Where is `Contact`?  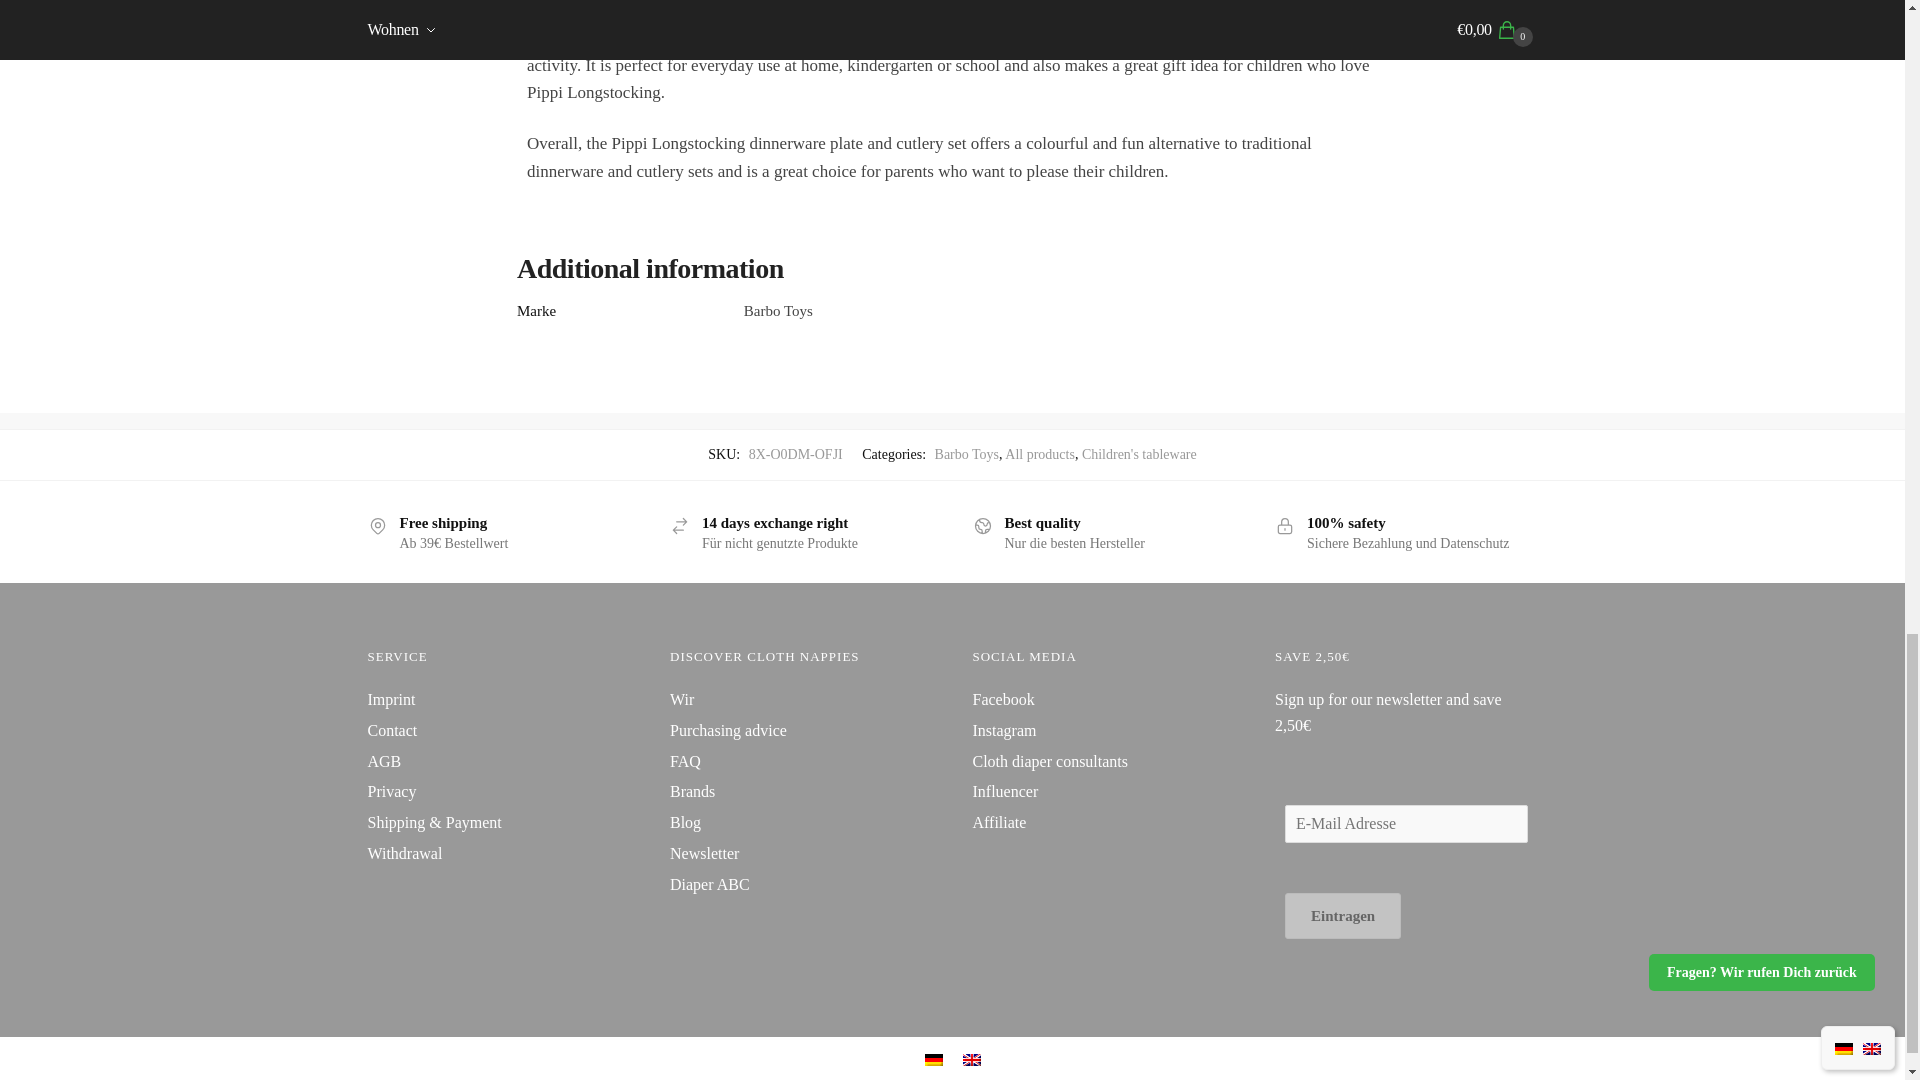 Contact is located at coordinates (393, 730).